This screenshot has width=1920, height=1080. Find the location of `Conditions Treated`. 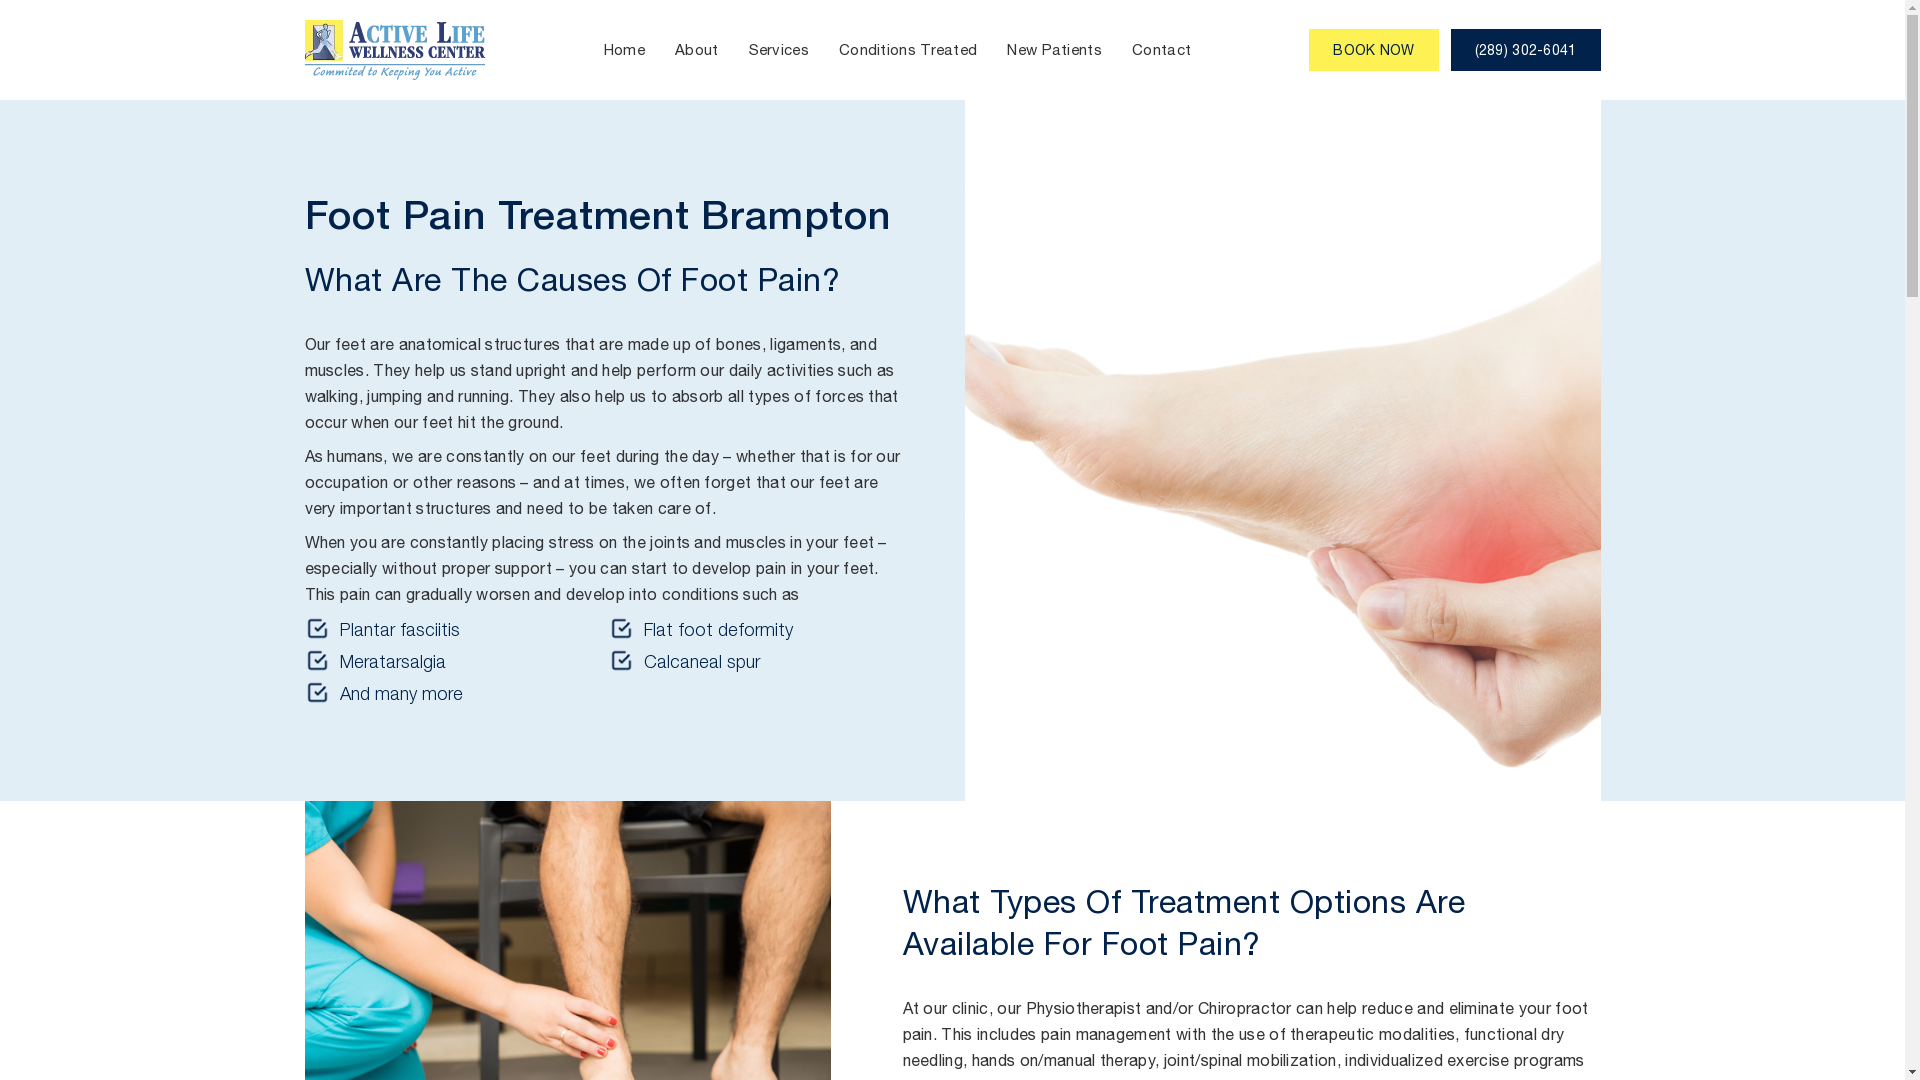

Conditions Treated is located at coordinates (908, 50).